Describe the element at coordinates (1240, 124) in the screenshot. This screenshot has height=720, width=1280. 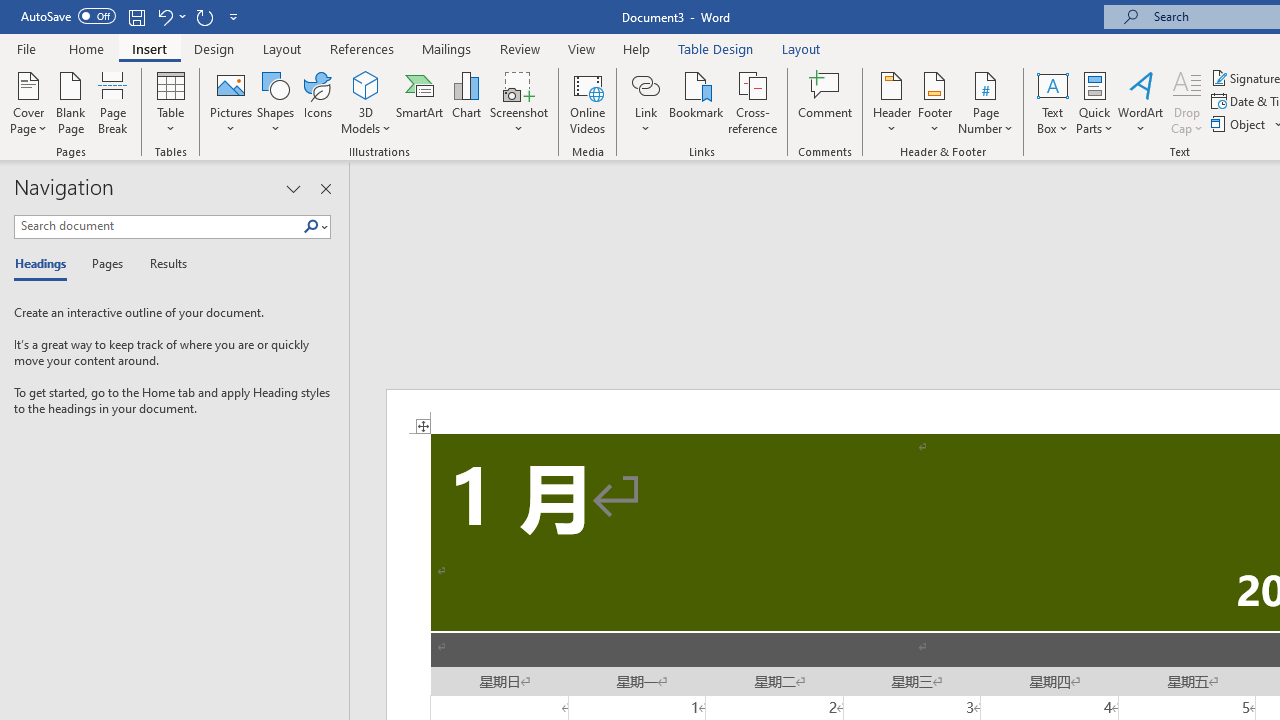
I see `Object...` at that location.